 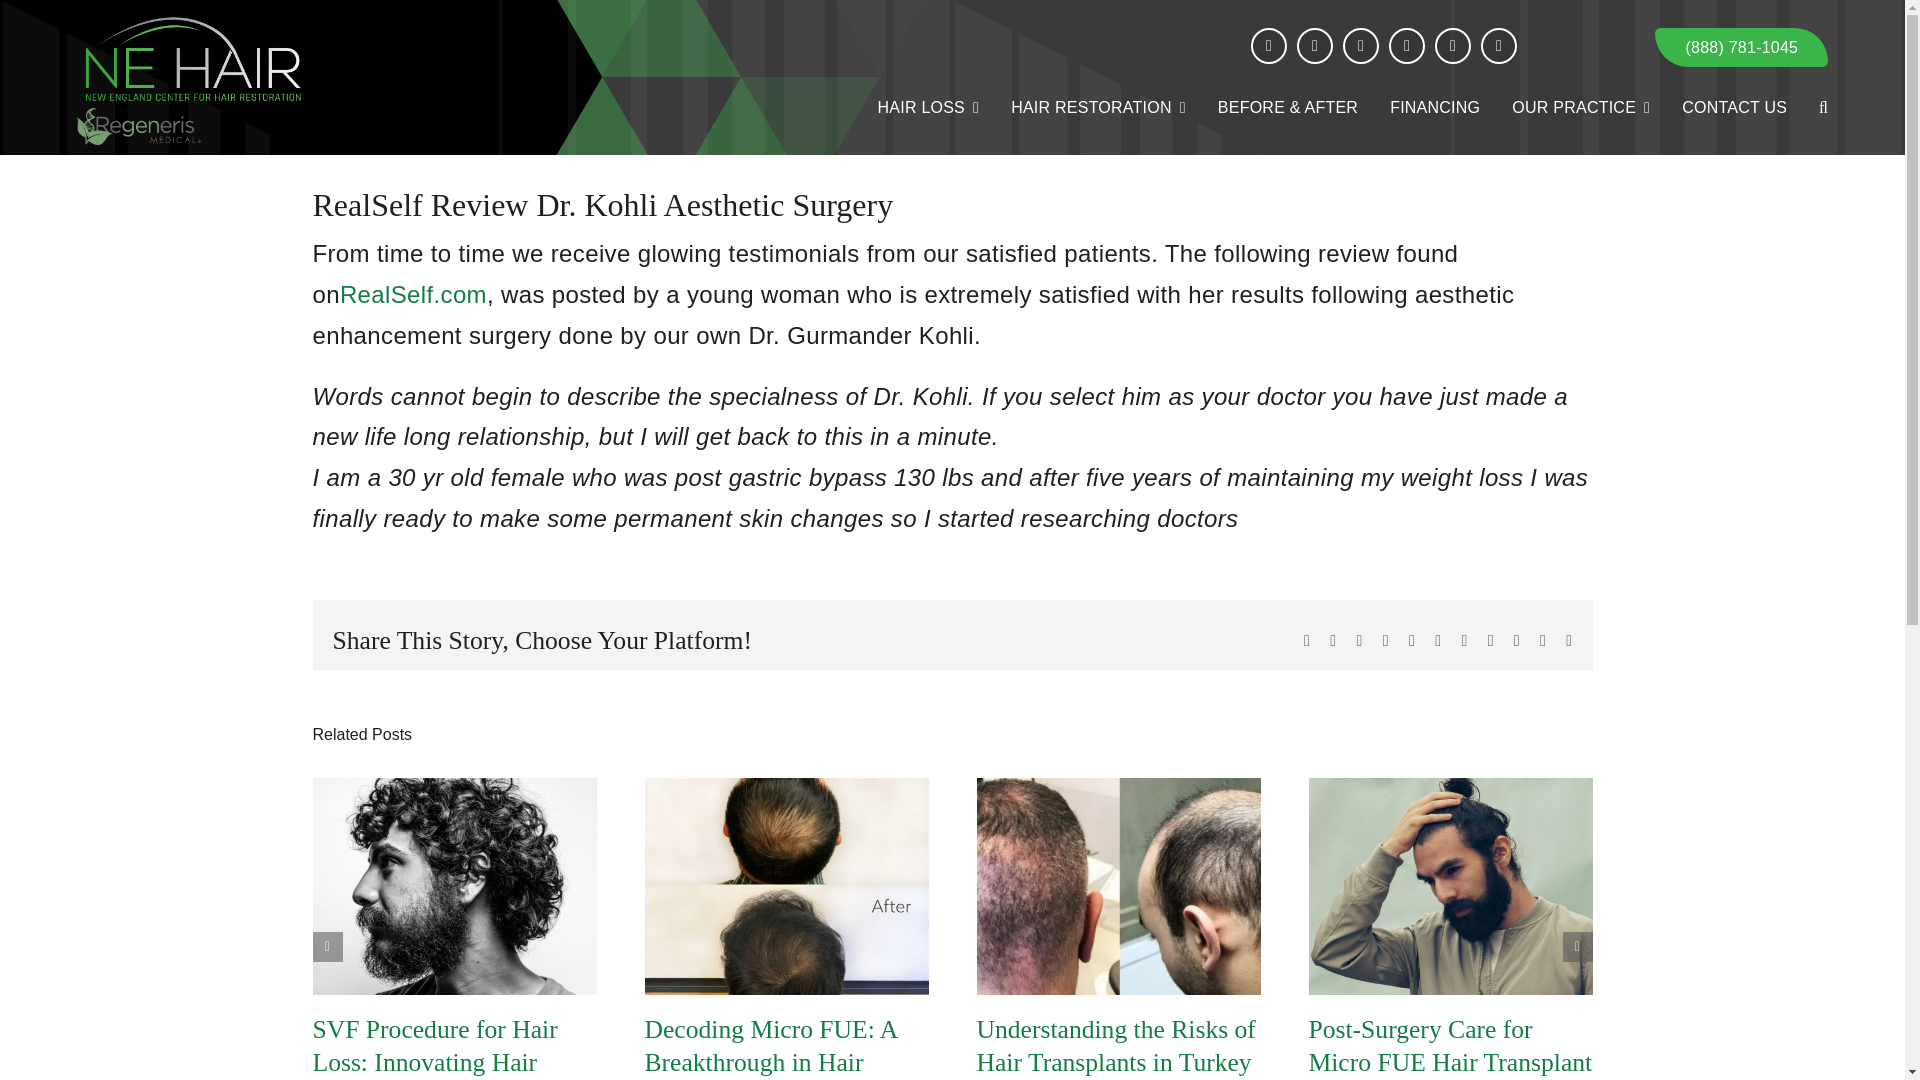 What do you see at coordinates (1098, 108) in the screenshot?
I see `HAIR RESTORATION` at bounding box center [1098, 108].